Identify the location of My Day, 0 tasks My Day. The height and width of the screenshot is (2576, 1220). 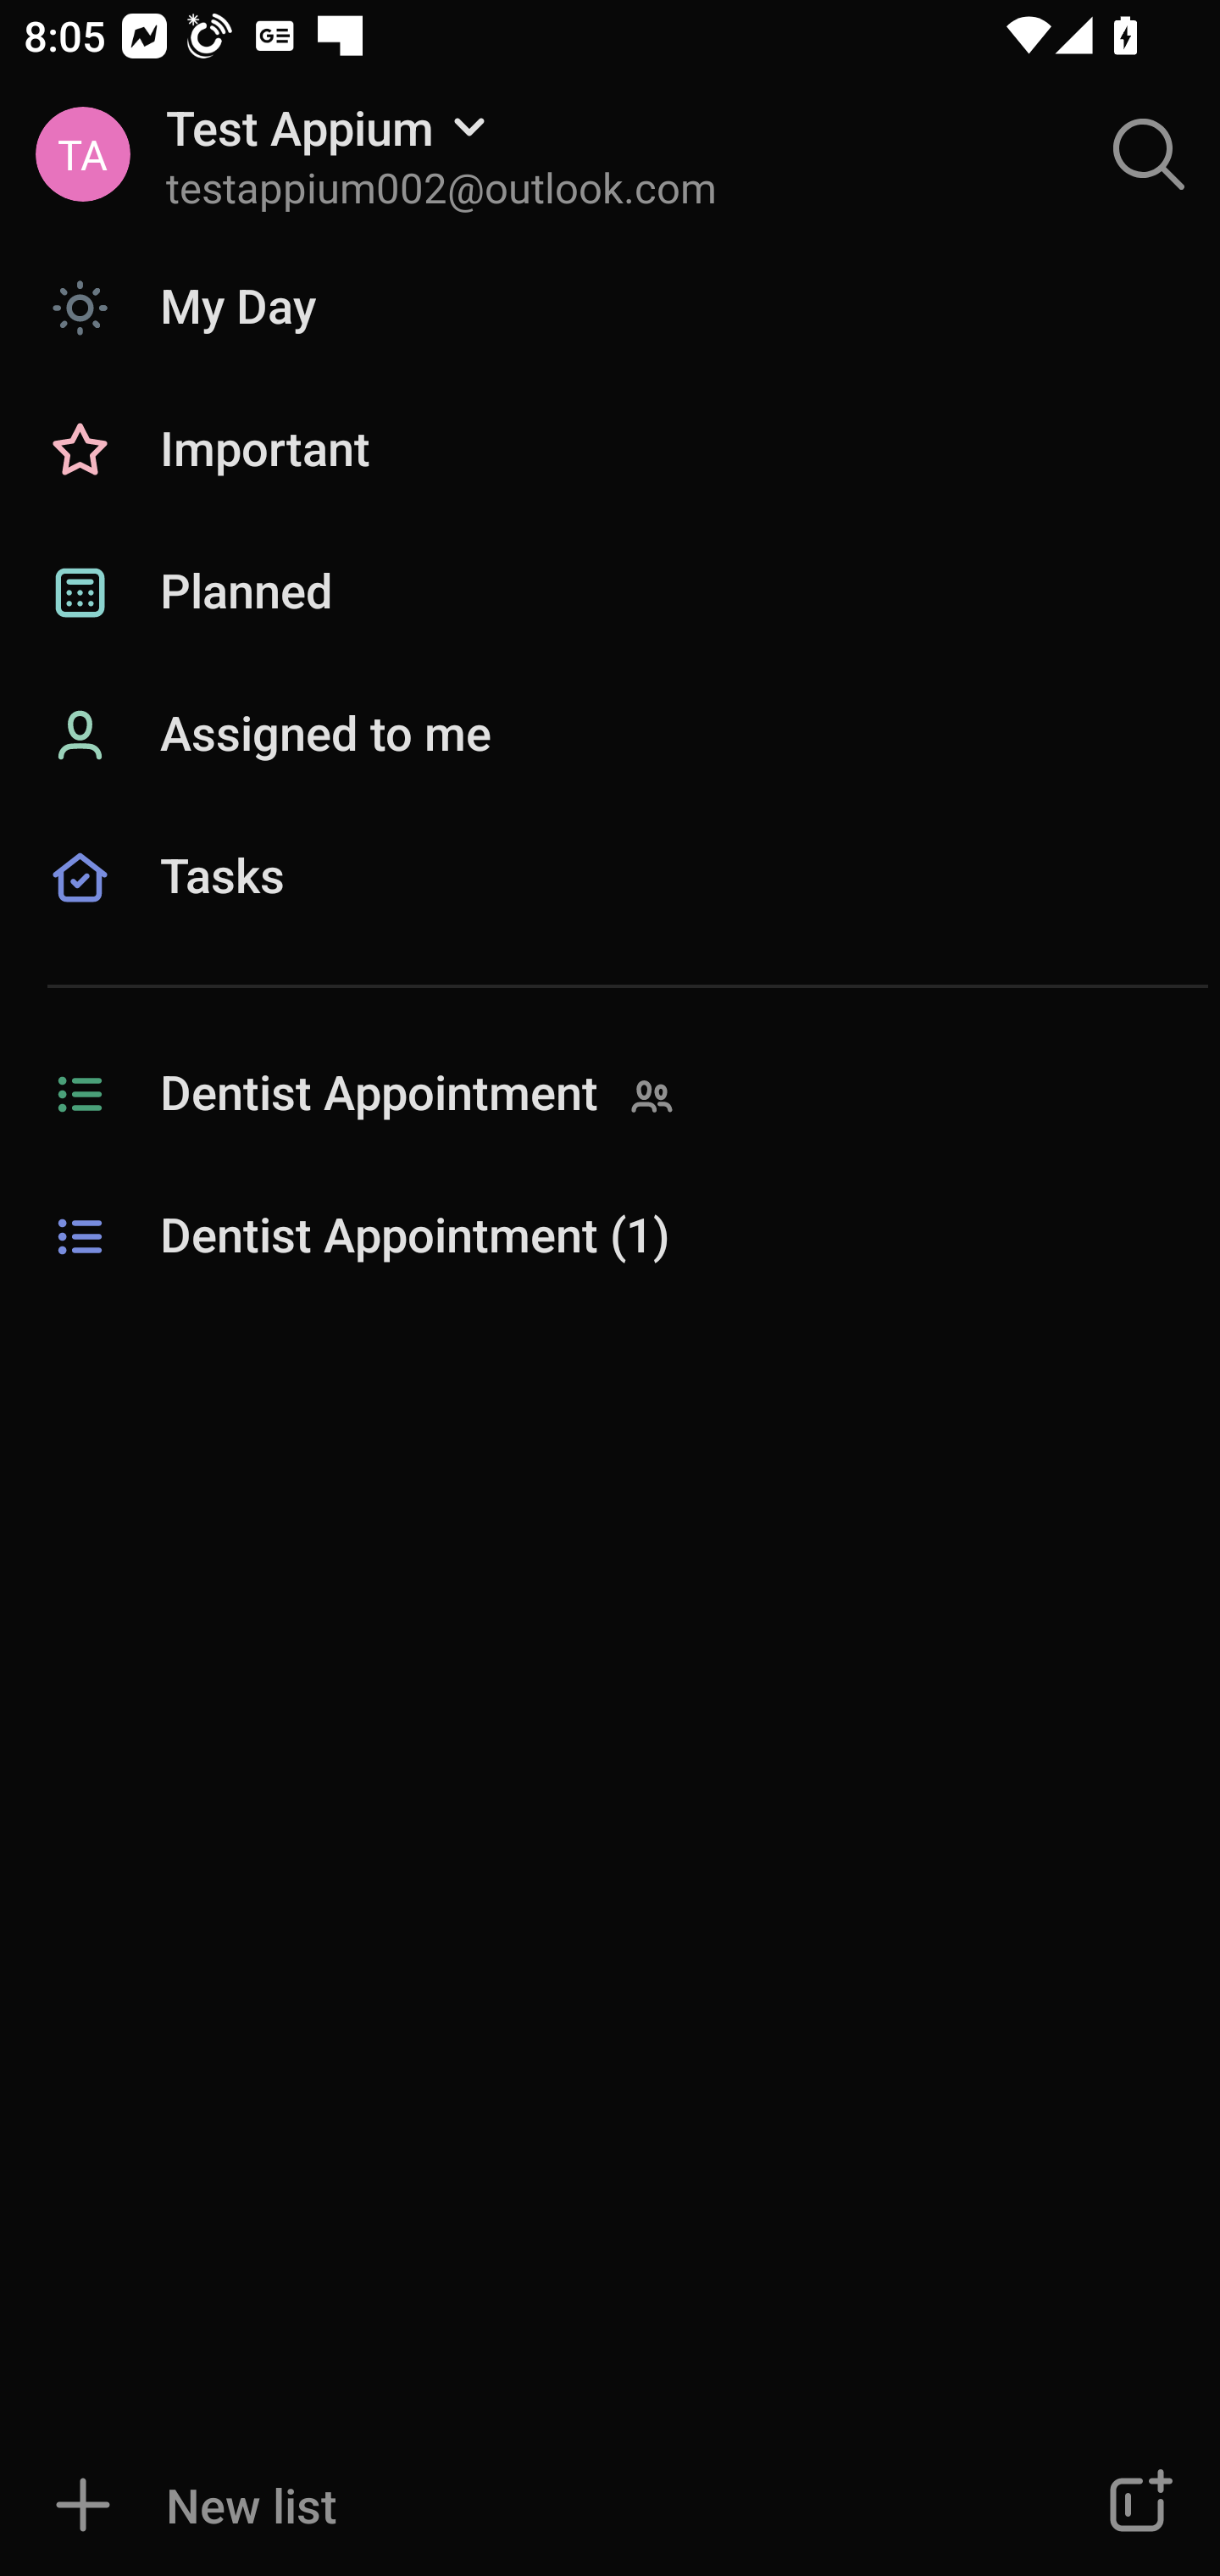
(610, 307).